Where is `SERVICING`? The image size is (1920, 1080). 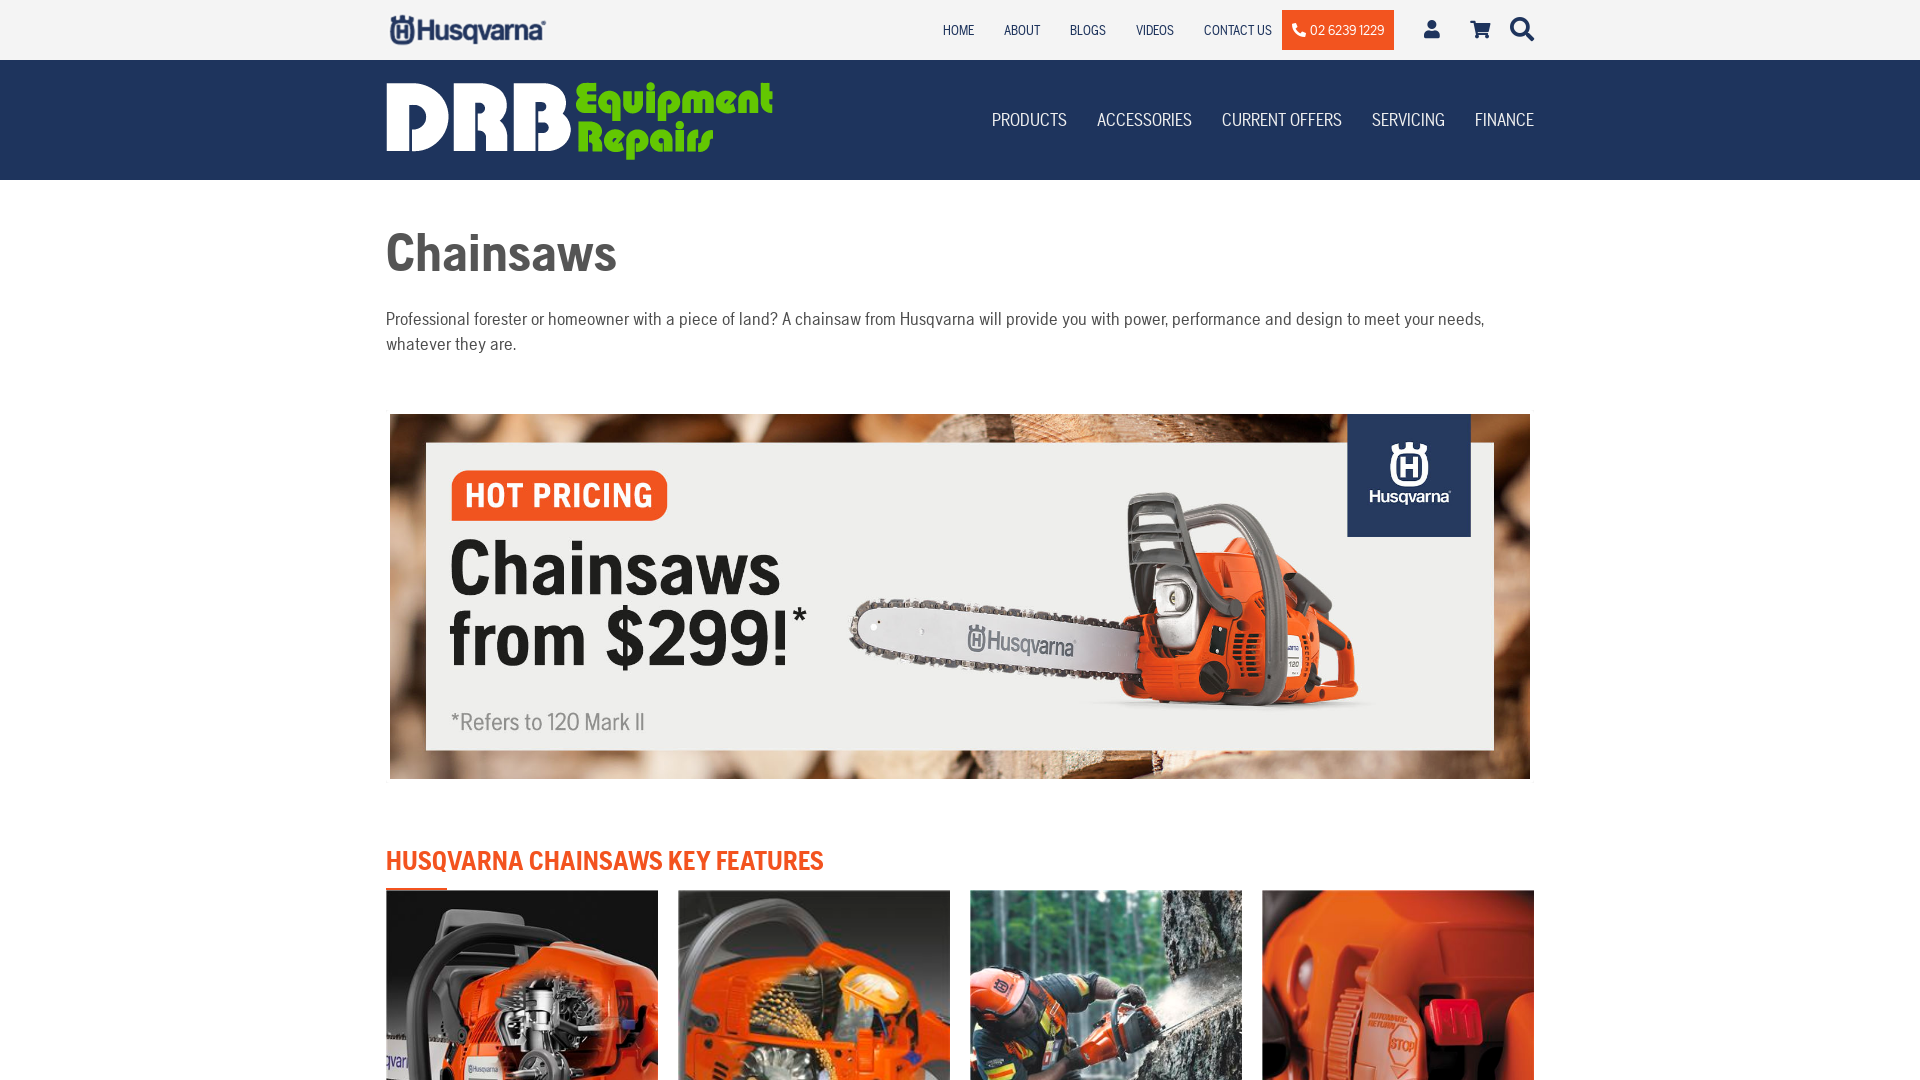
SERVICING is located at coordinates (1408, 120).